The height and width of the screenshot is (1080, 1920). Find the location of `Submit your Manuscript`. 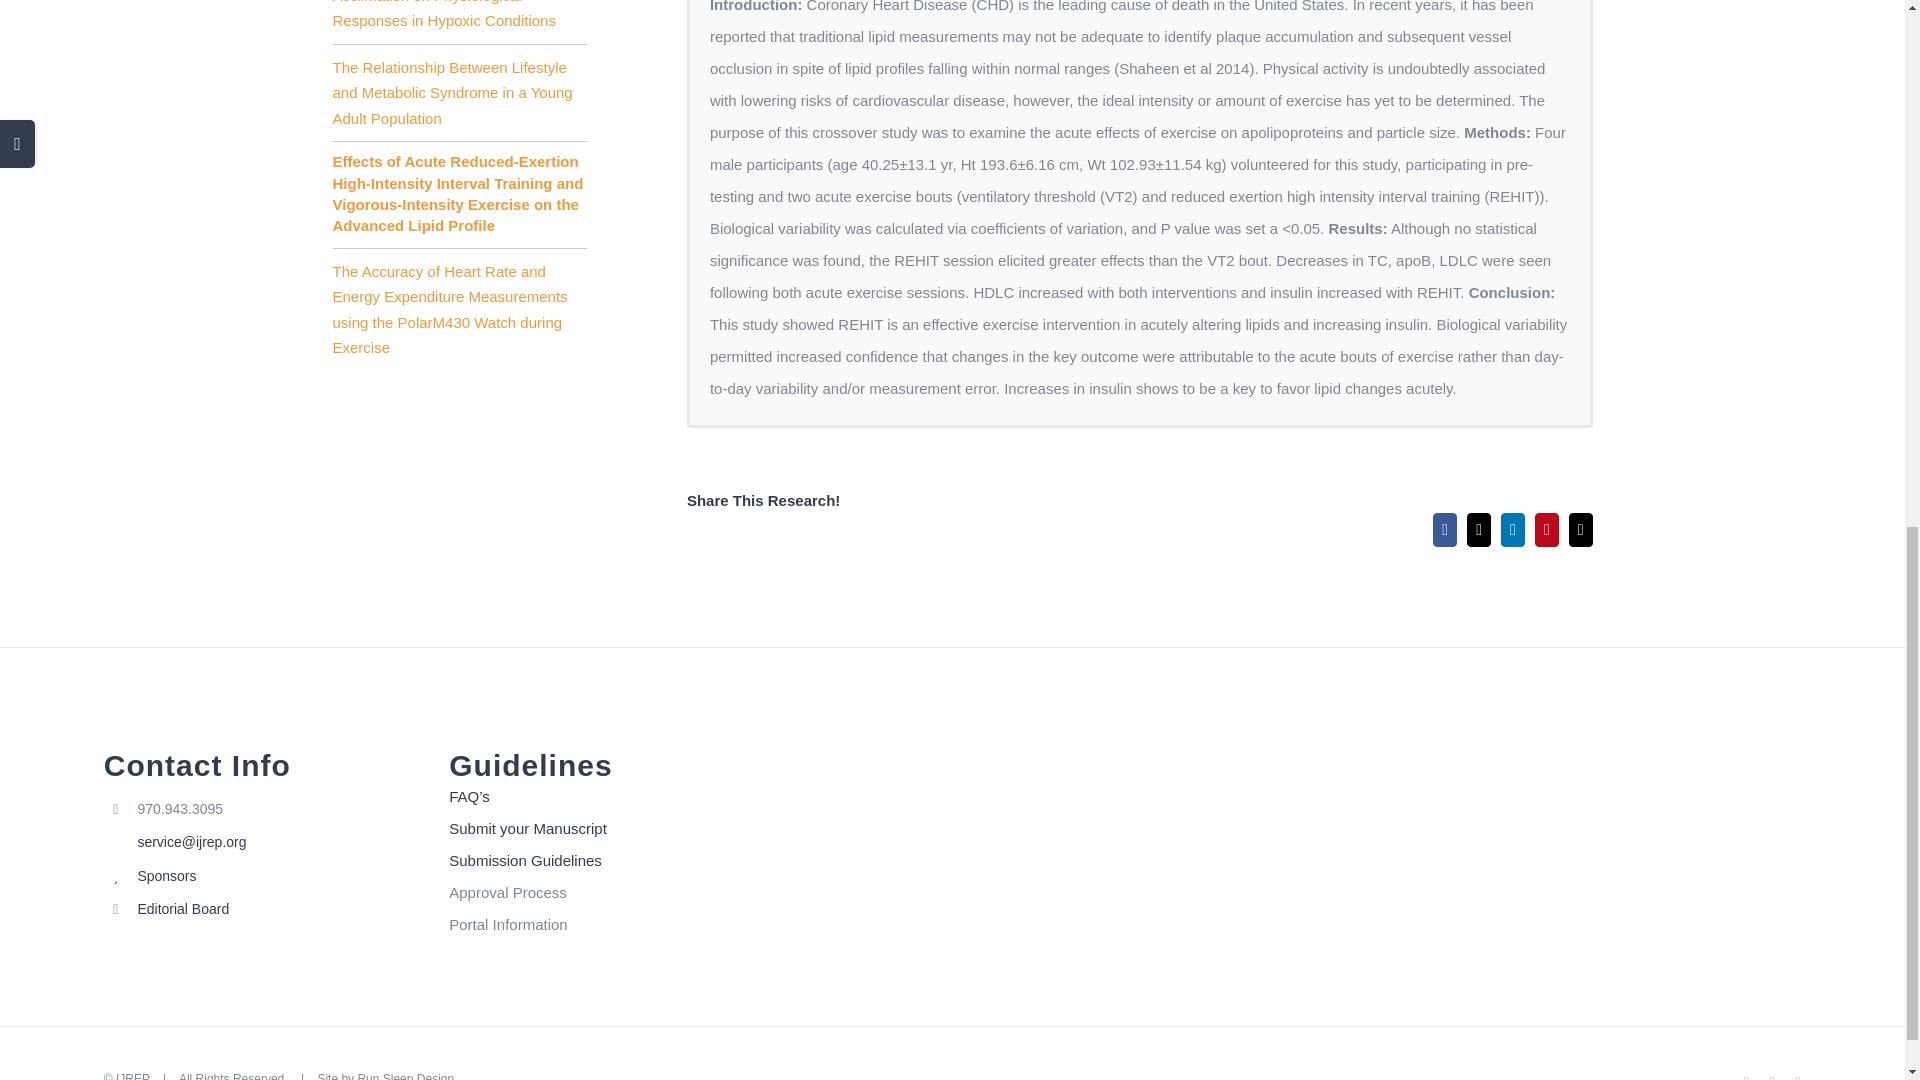

Submit your Manuscript is located at coordinates (606, 828).